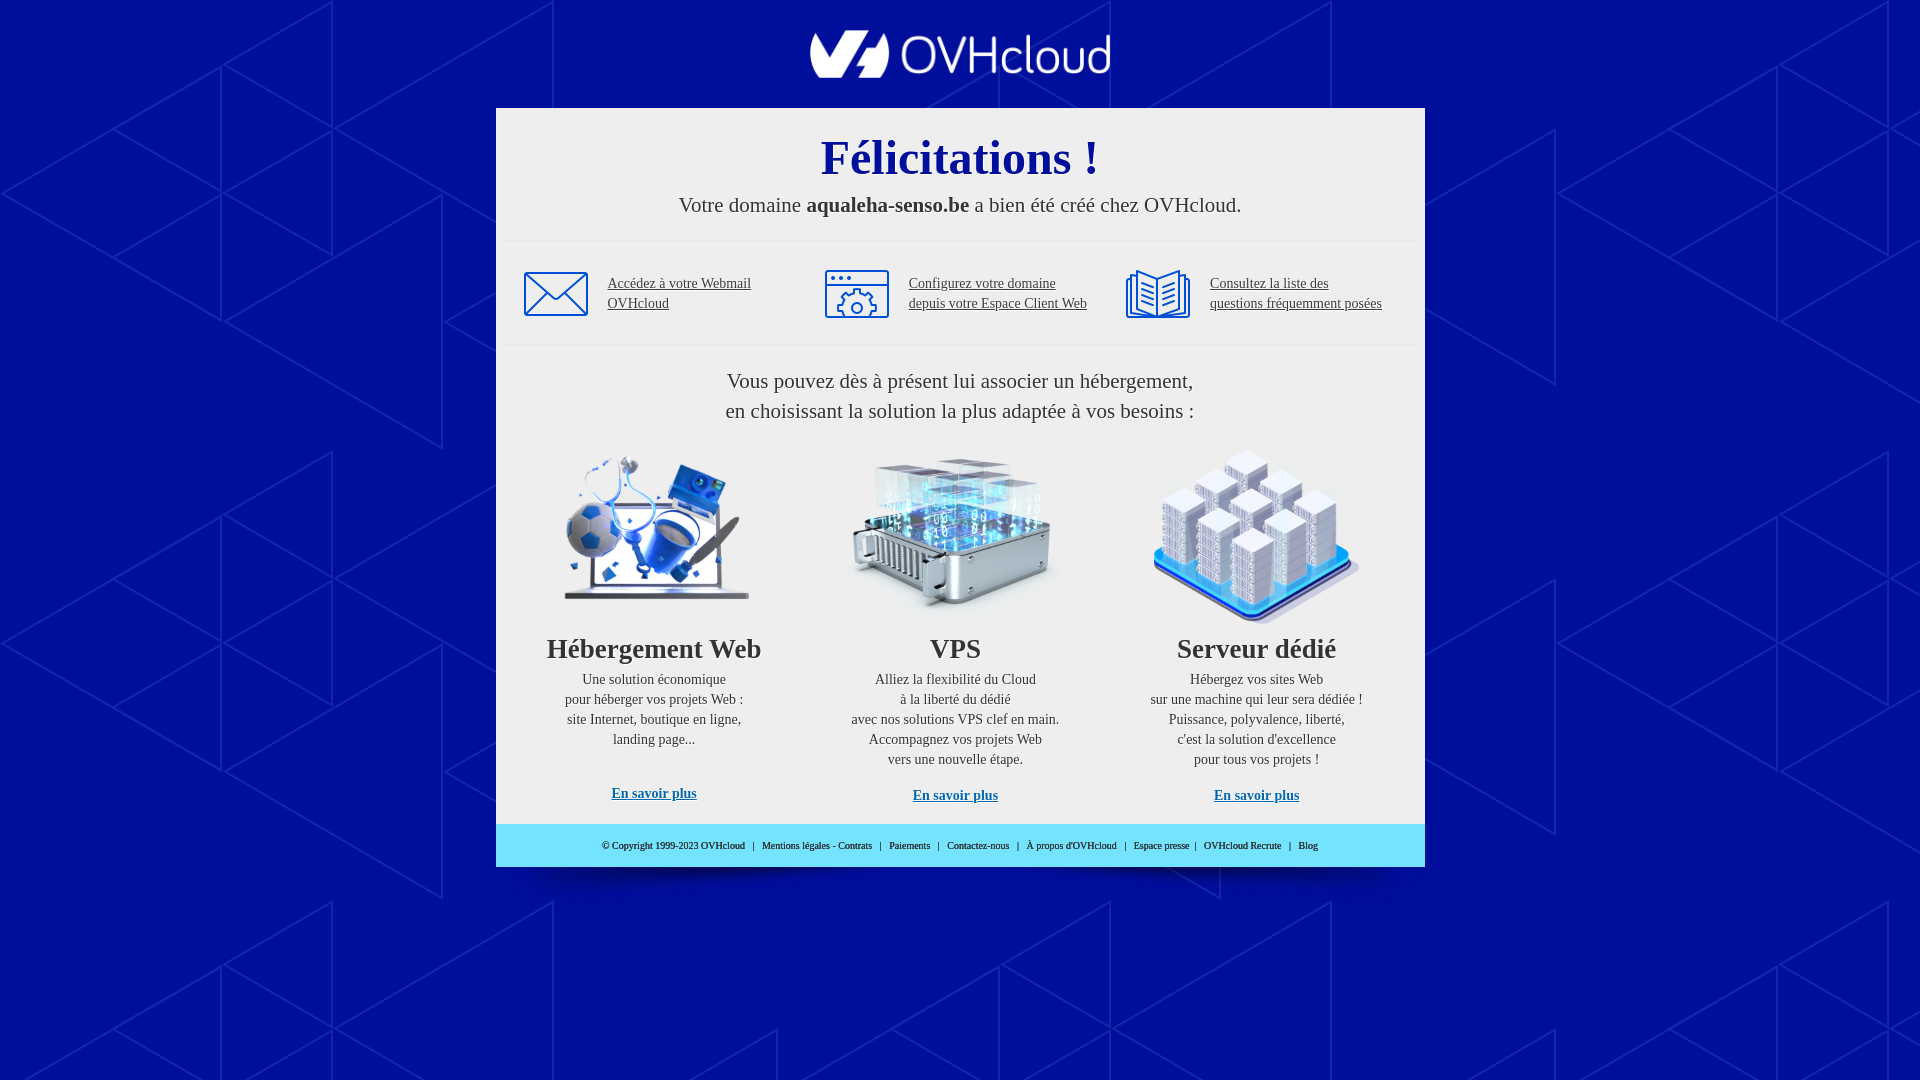 This screenshot has height=1080, width=1920. Describe the element at coordinates (956, 620) in the screenshot. I see `VPS` at that location.